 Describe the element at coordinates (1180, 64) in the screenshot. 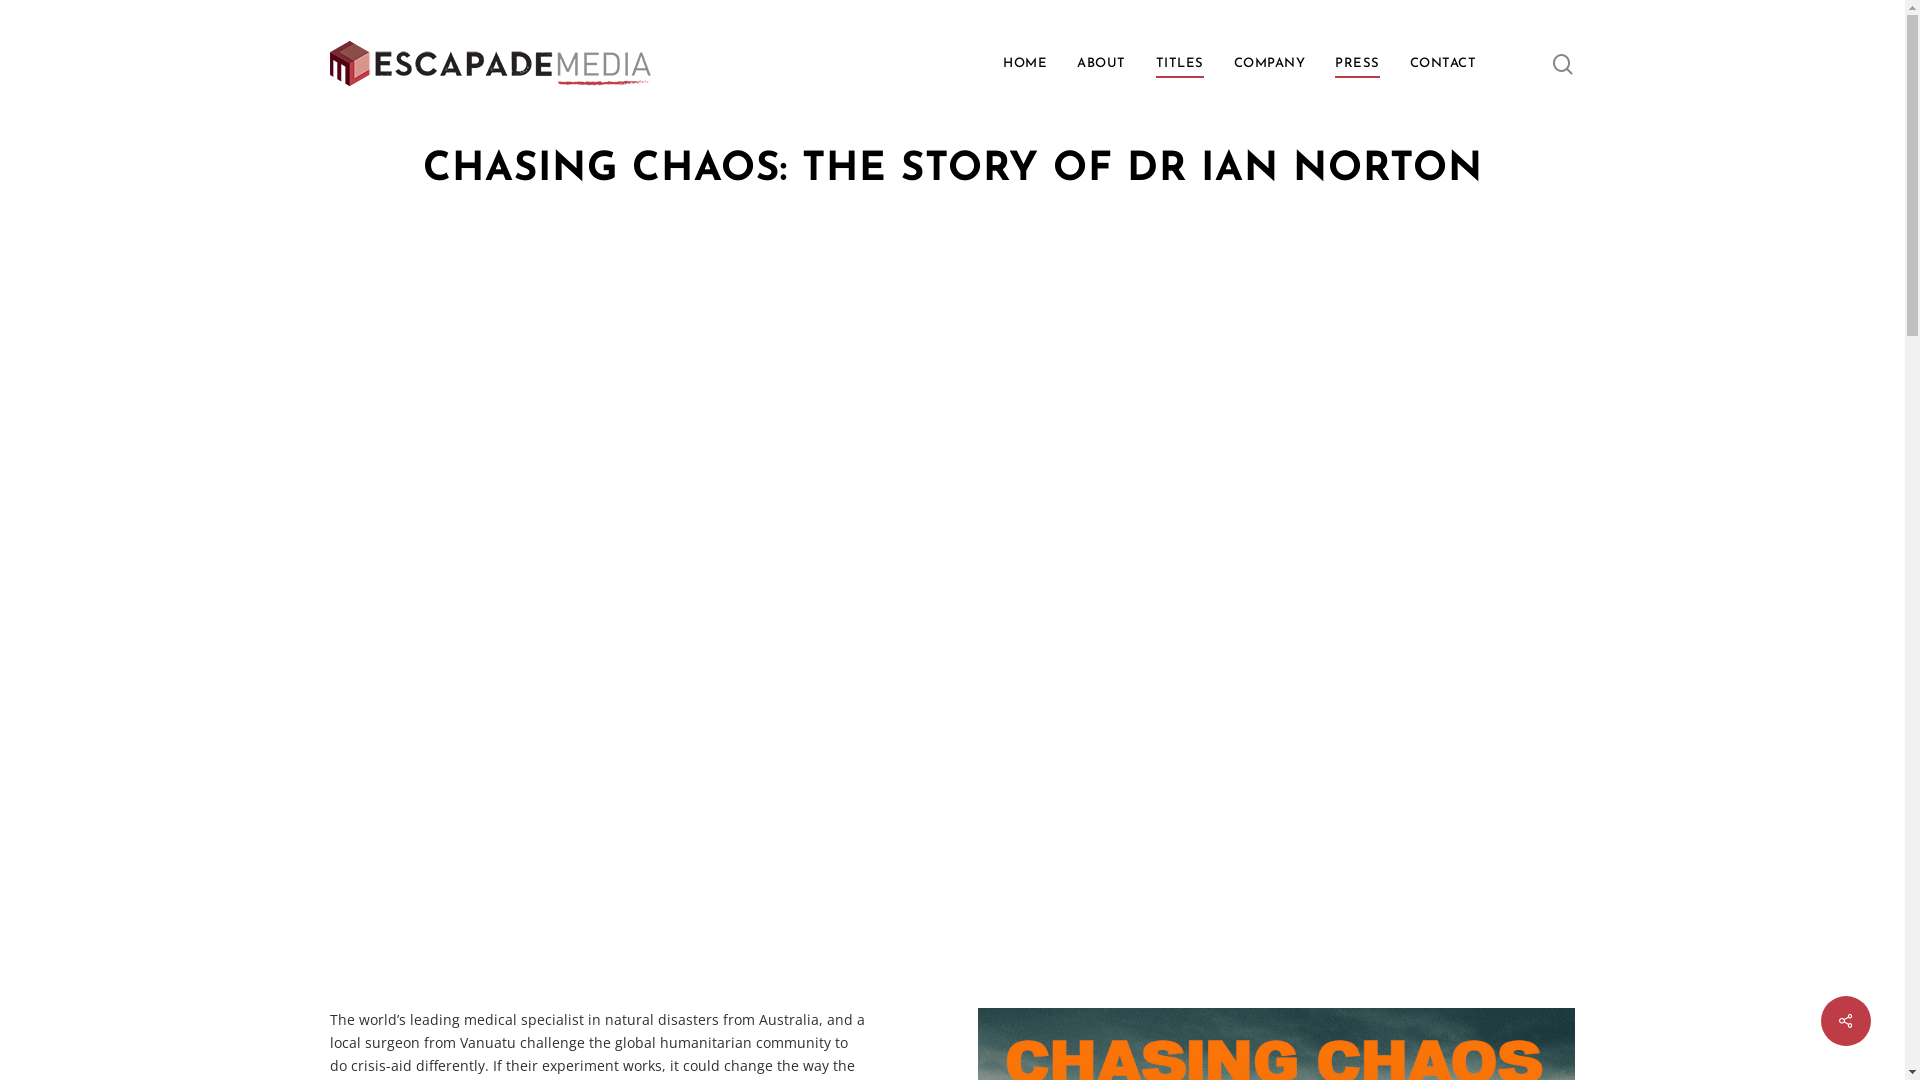

I see `TITLES` at that location.